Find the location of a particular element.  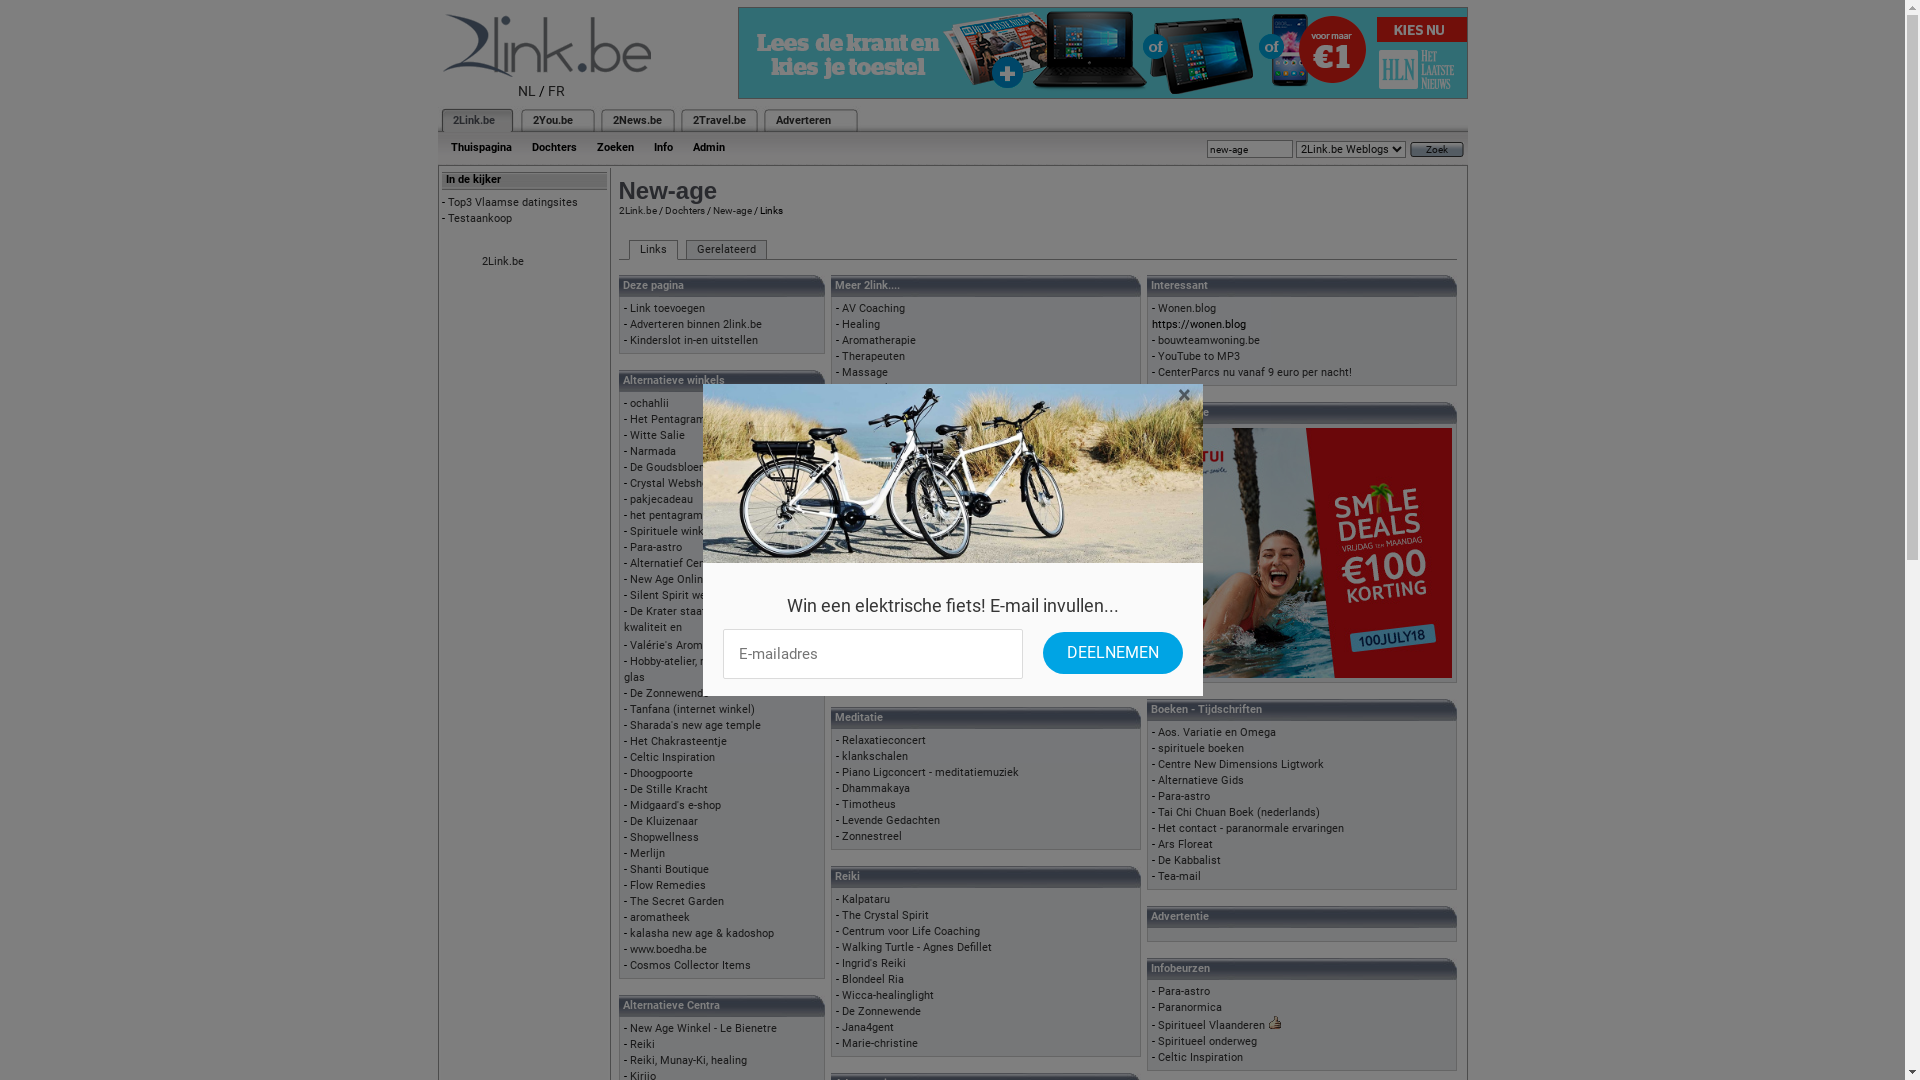

New-age is located at coordinates (732, 210).